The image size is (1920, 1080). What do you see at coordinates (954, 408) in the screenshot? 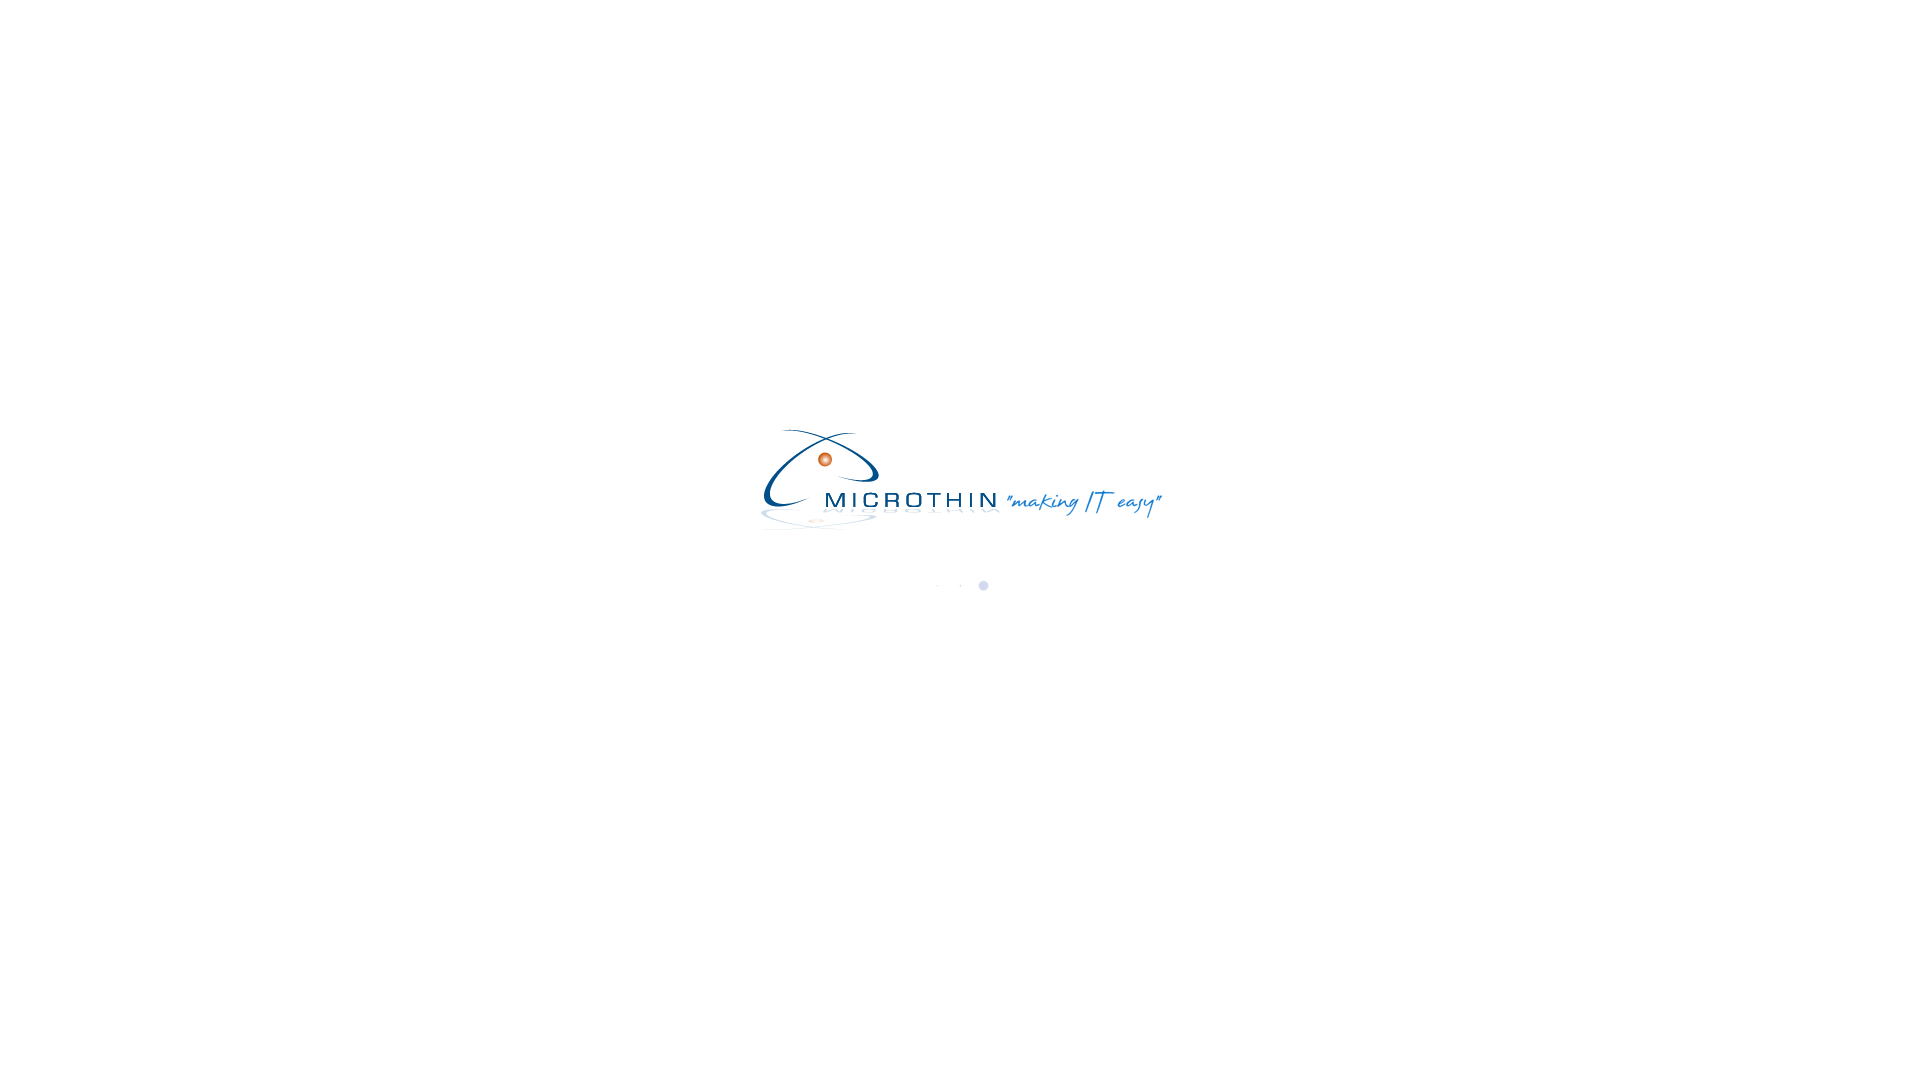
I see `Qty` at bounding box center [954, 408].